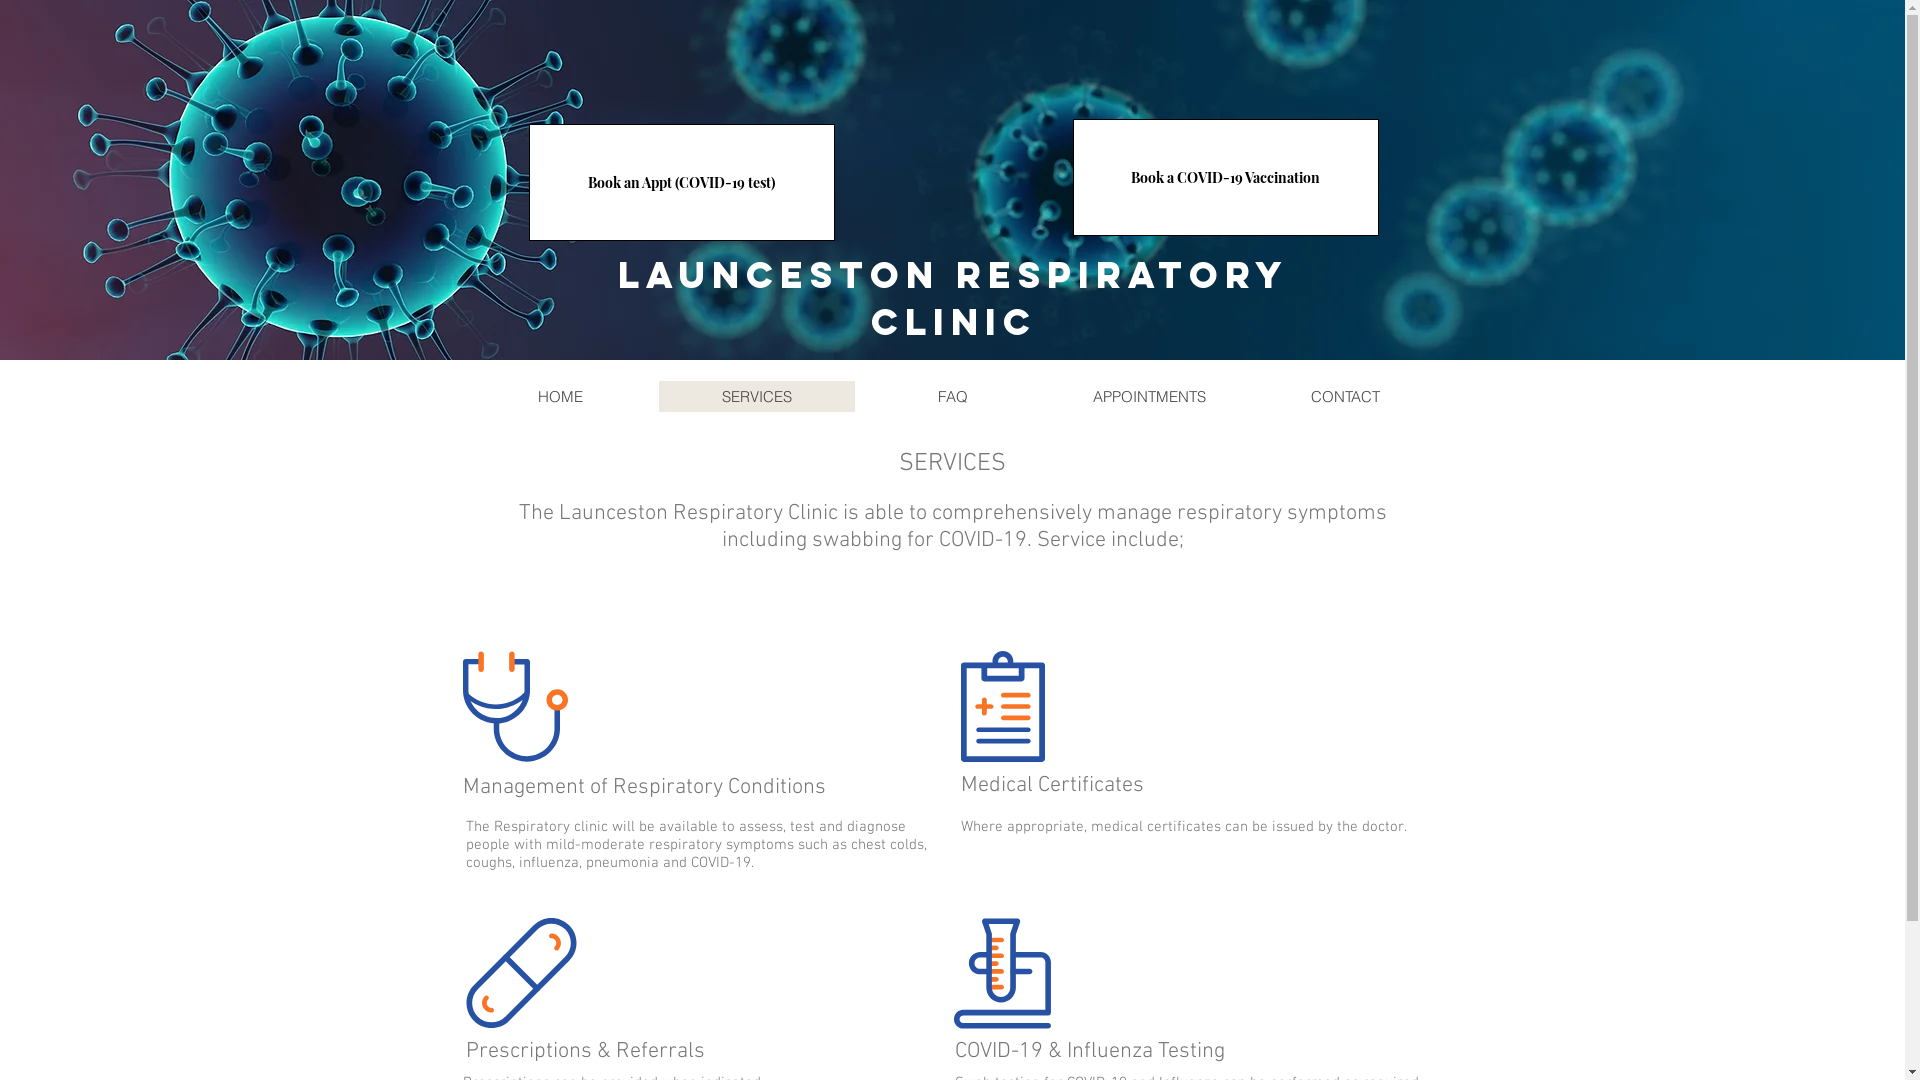  Describe the element at coordinates (1225, 178) in the screenshot. I see `Book a COVID-19 Vaccination` at that location.